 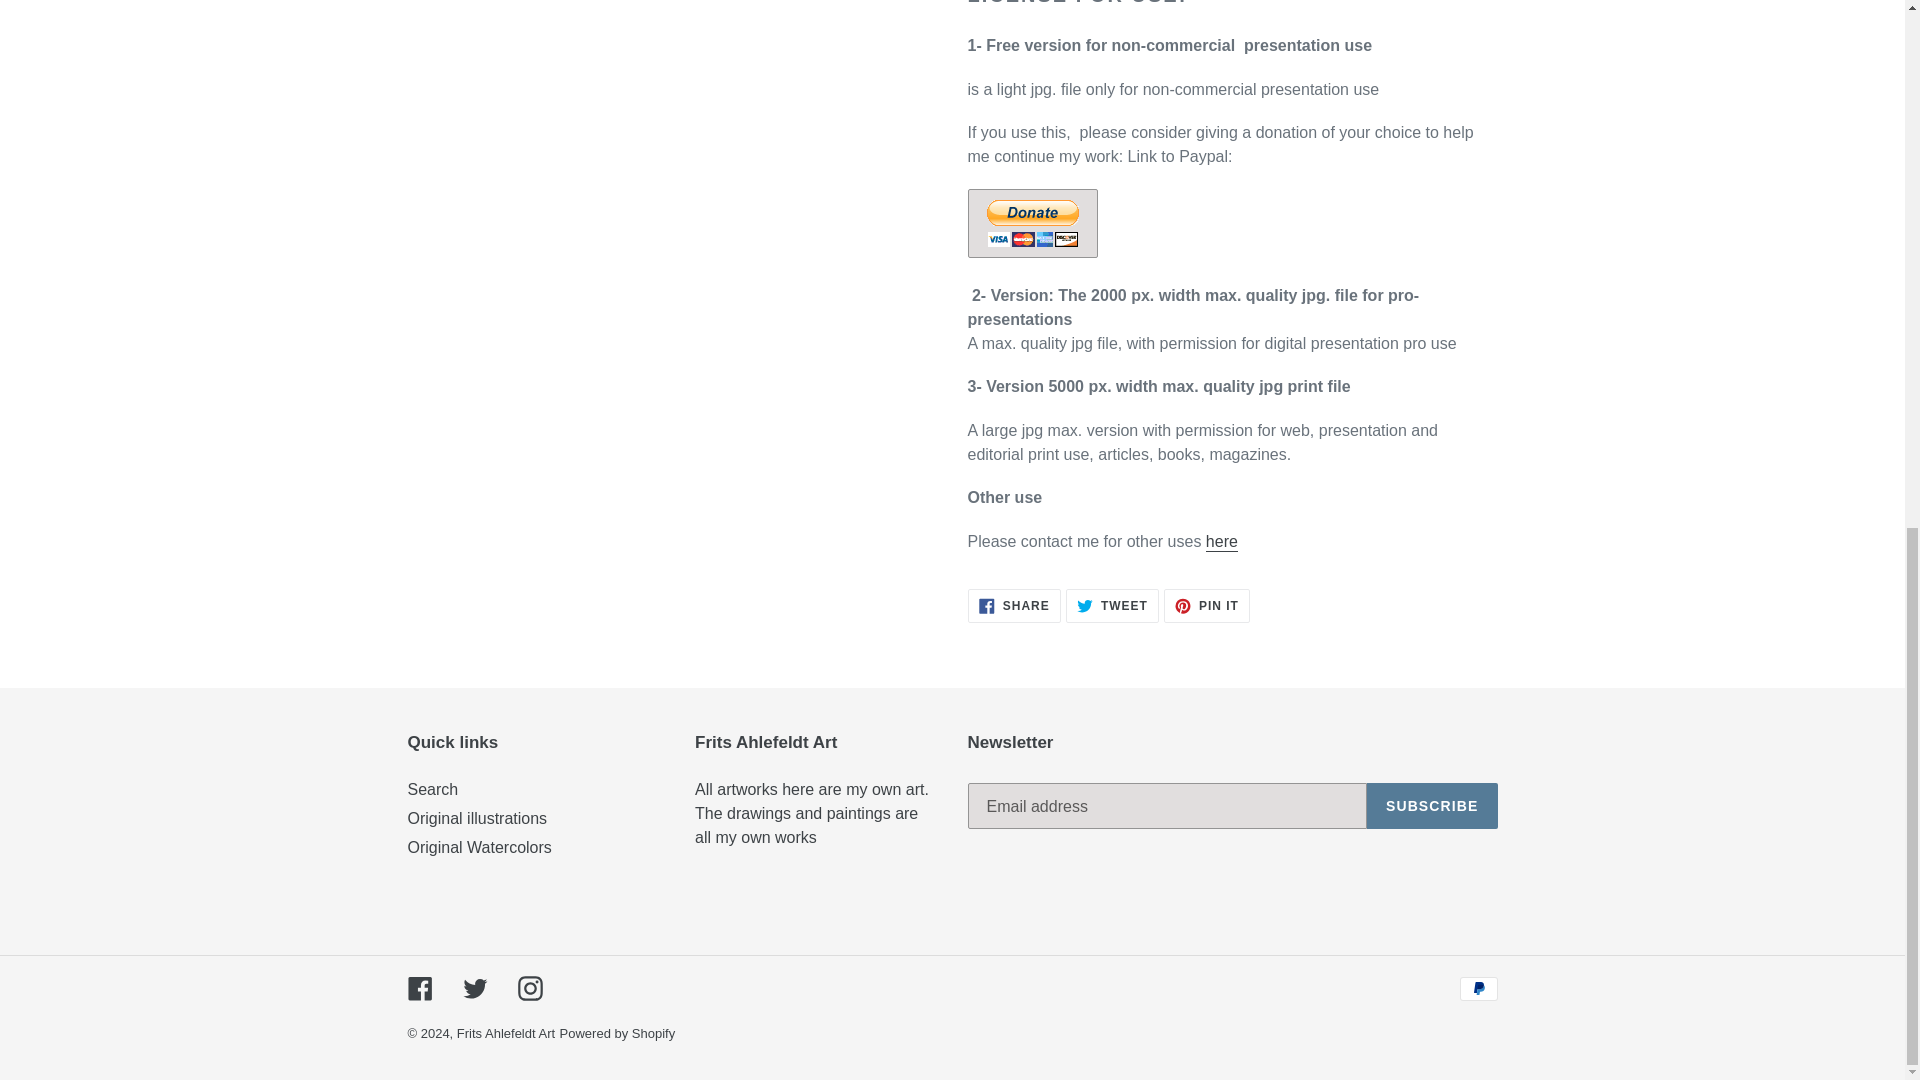 I want to click on Facebook, so click(x=1112, y=606).